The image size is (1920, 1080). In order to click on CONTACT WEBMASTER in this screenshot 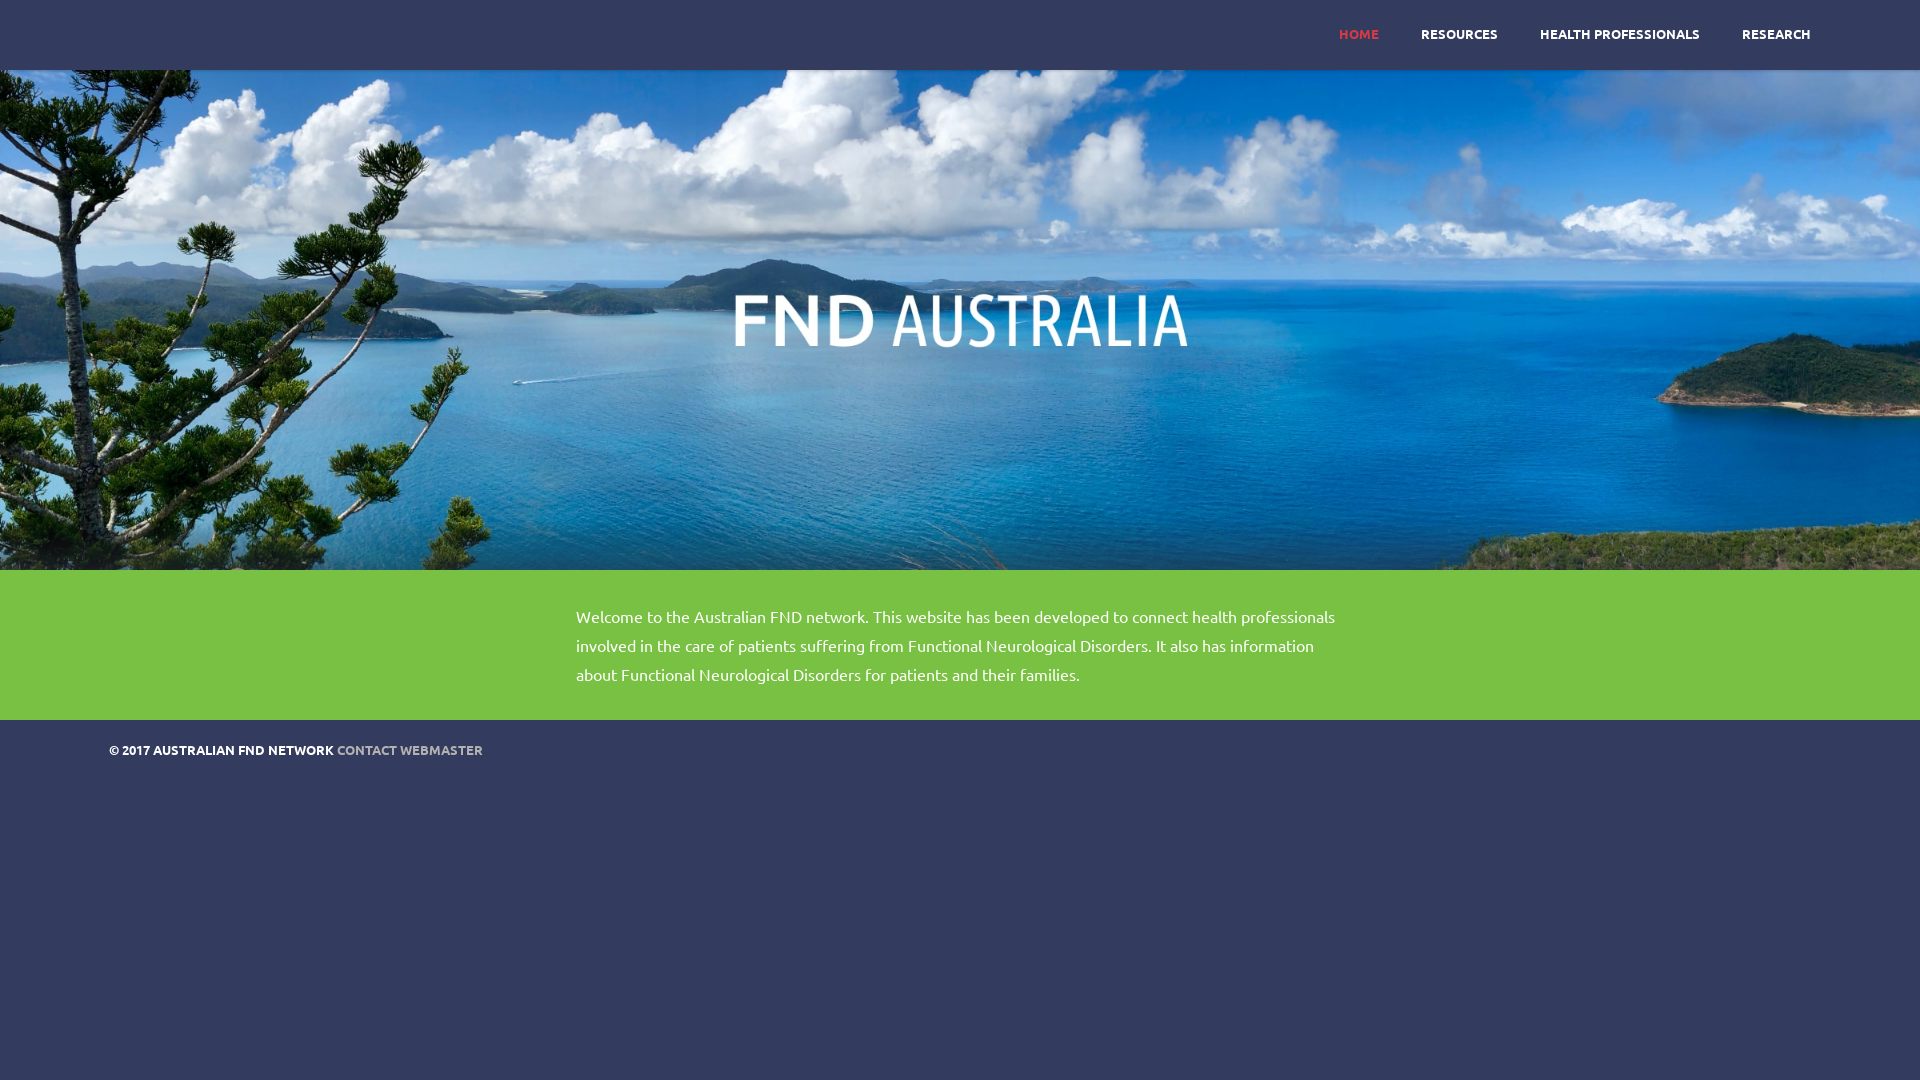, I will do `click(410, 750)`.